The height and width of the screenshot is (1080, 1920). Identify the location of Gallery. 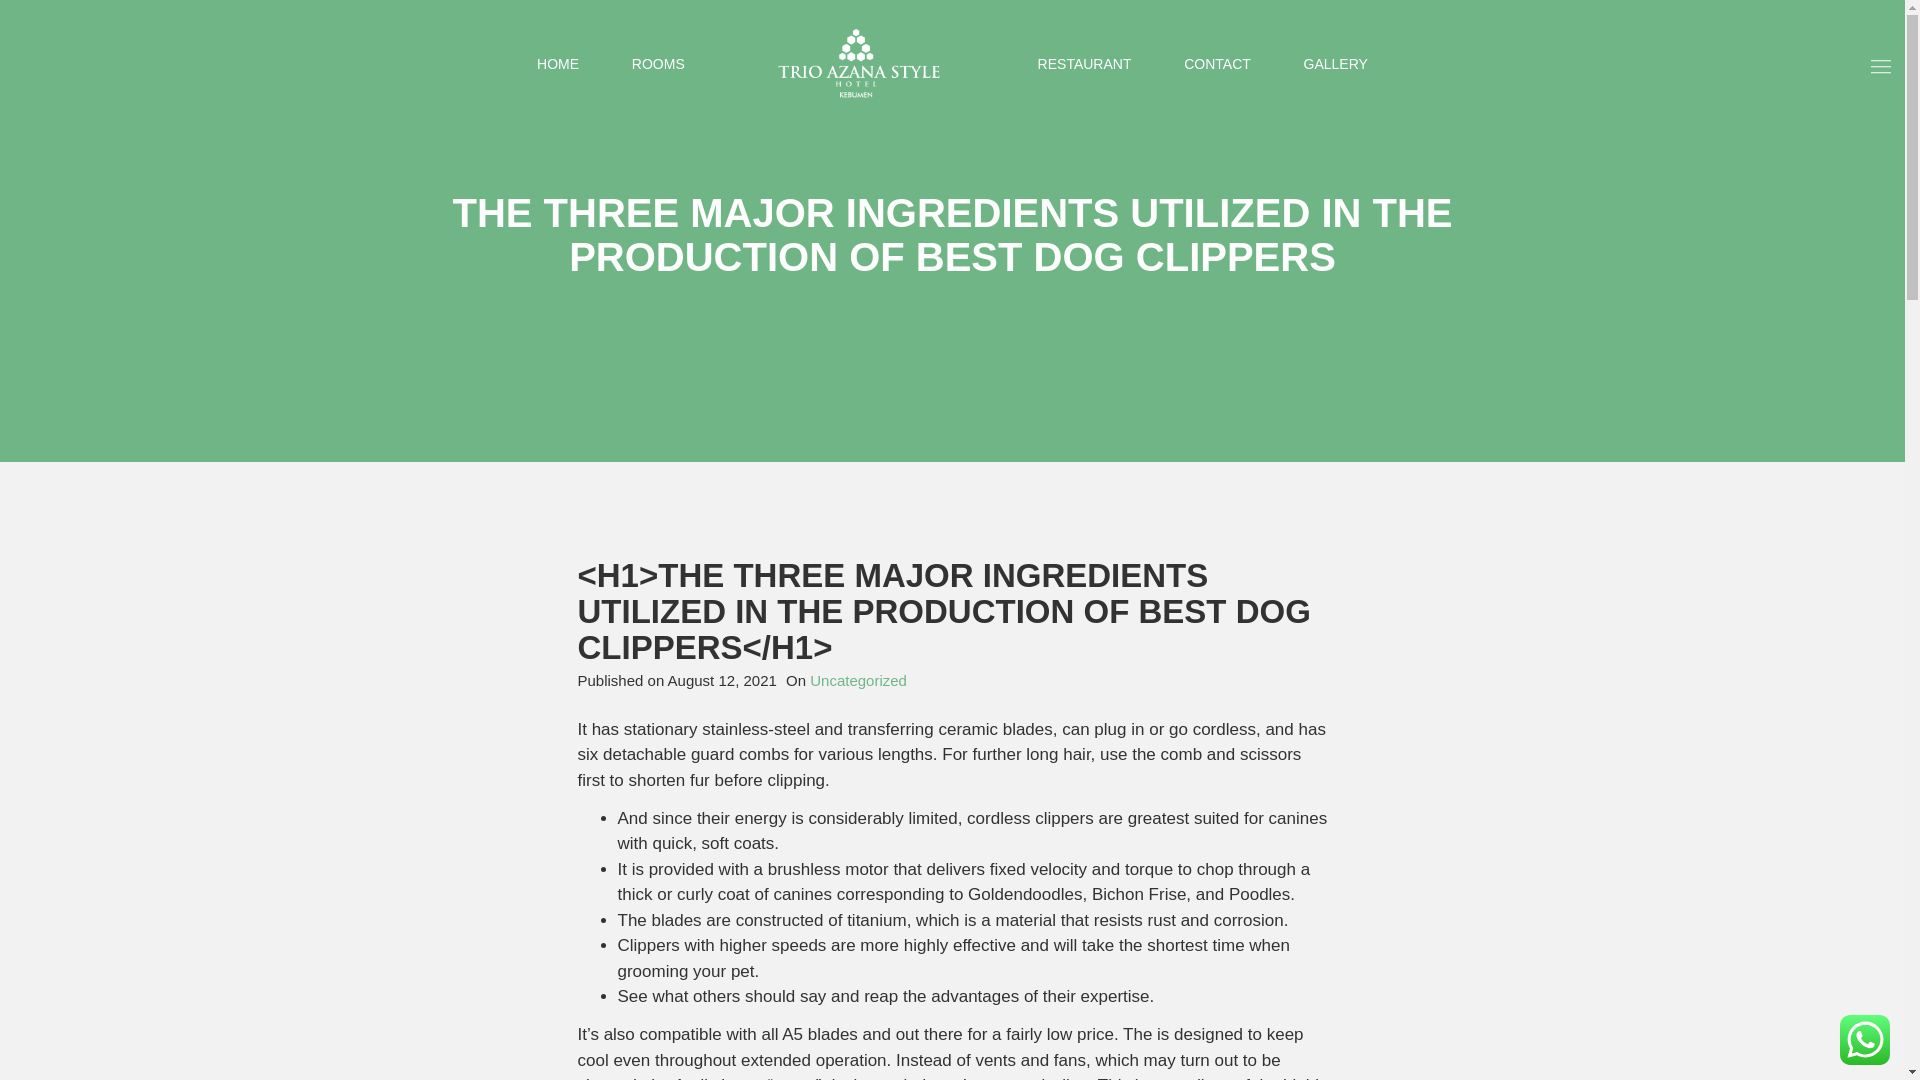
(1335, 64).